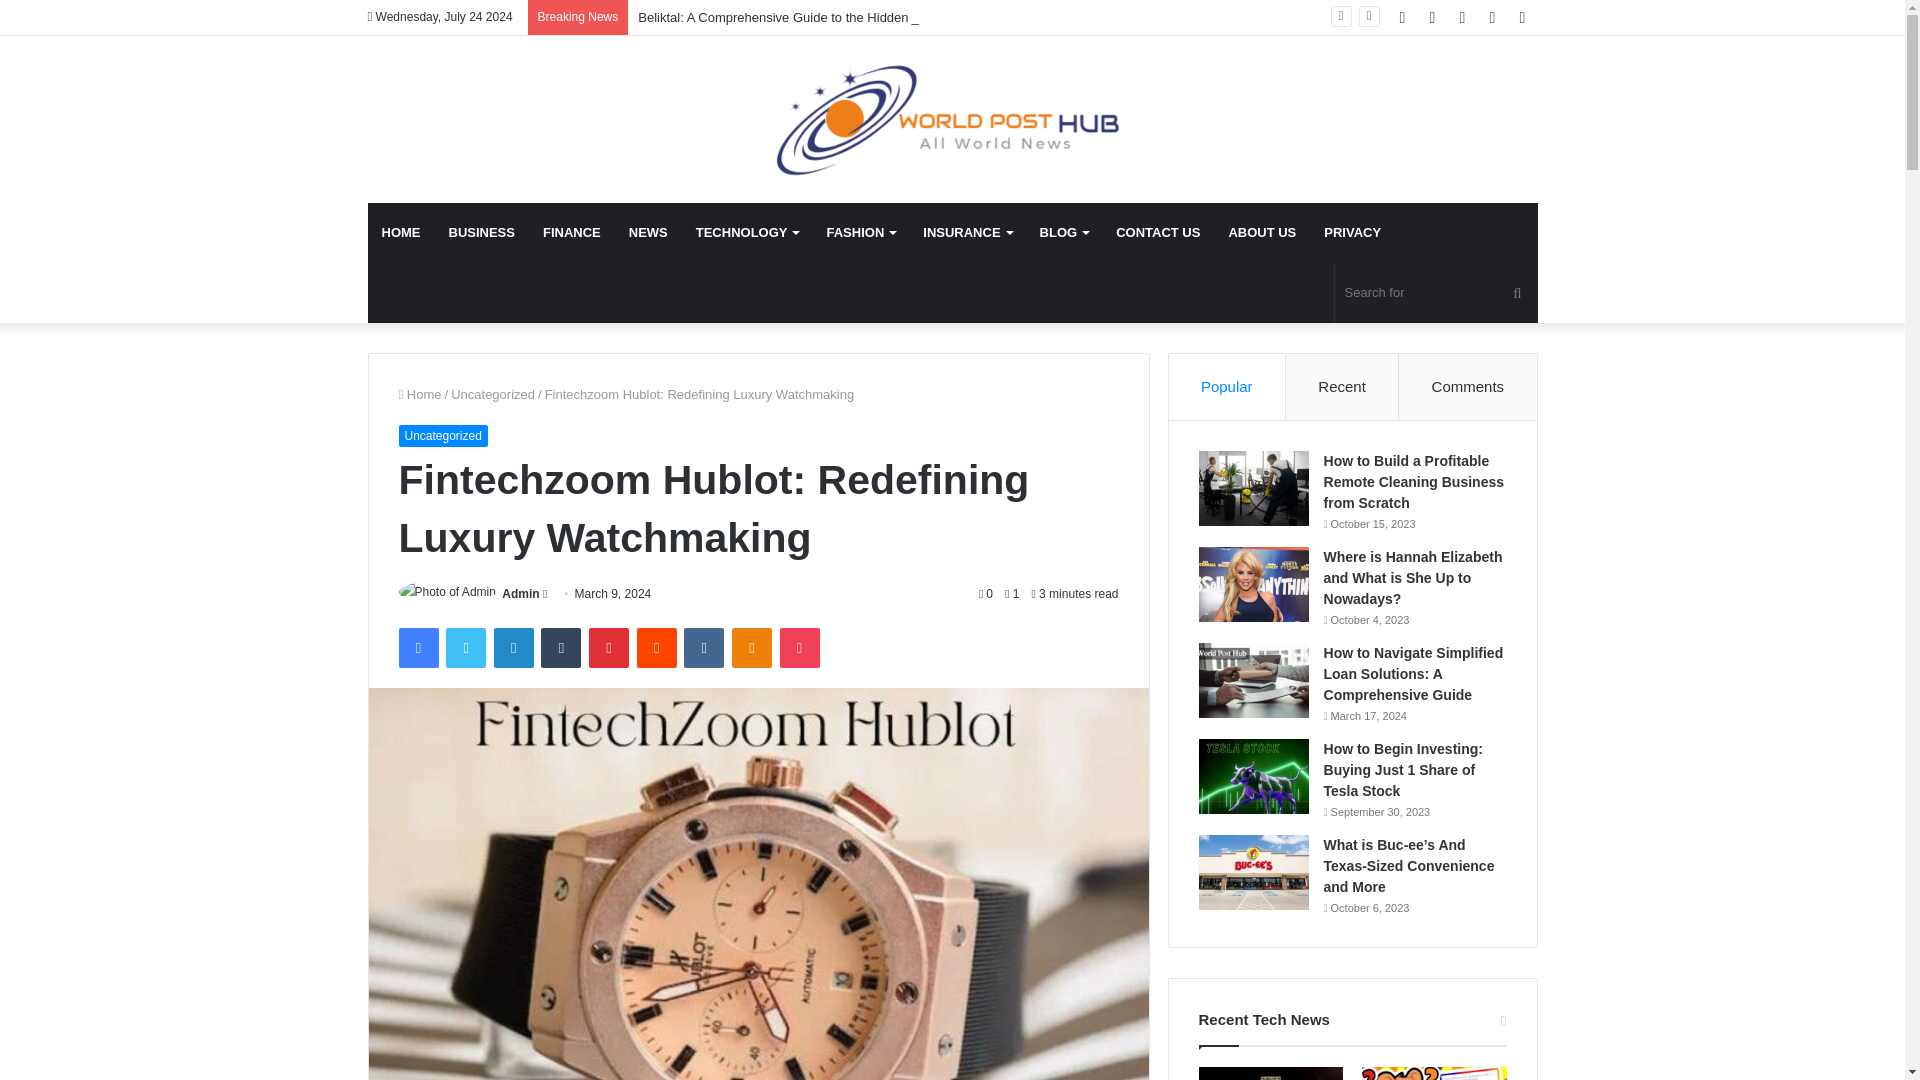 Image resolution: width=1920 pixels, height=1080 pixels. What do you see at coordinates (442, 436) in the screenshot?
I see `Uncategorized` at bounding box center [442, 436].